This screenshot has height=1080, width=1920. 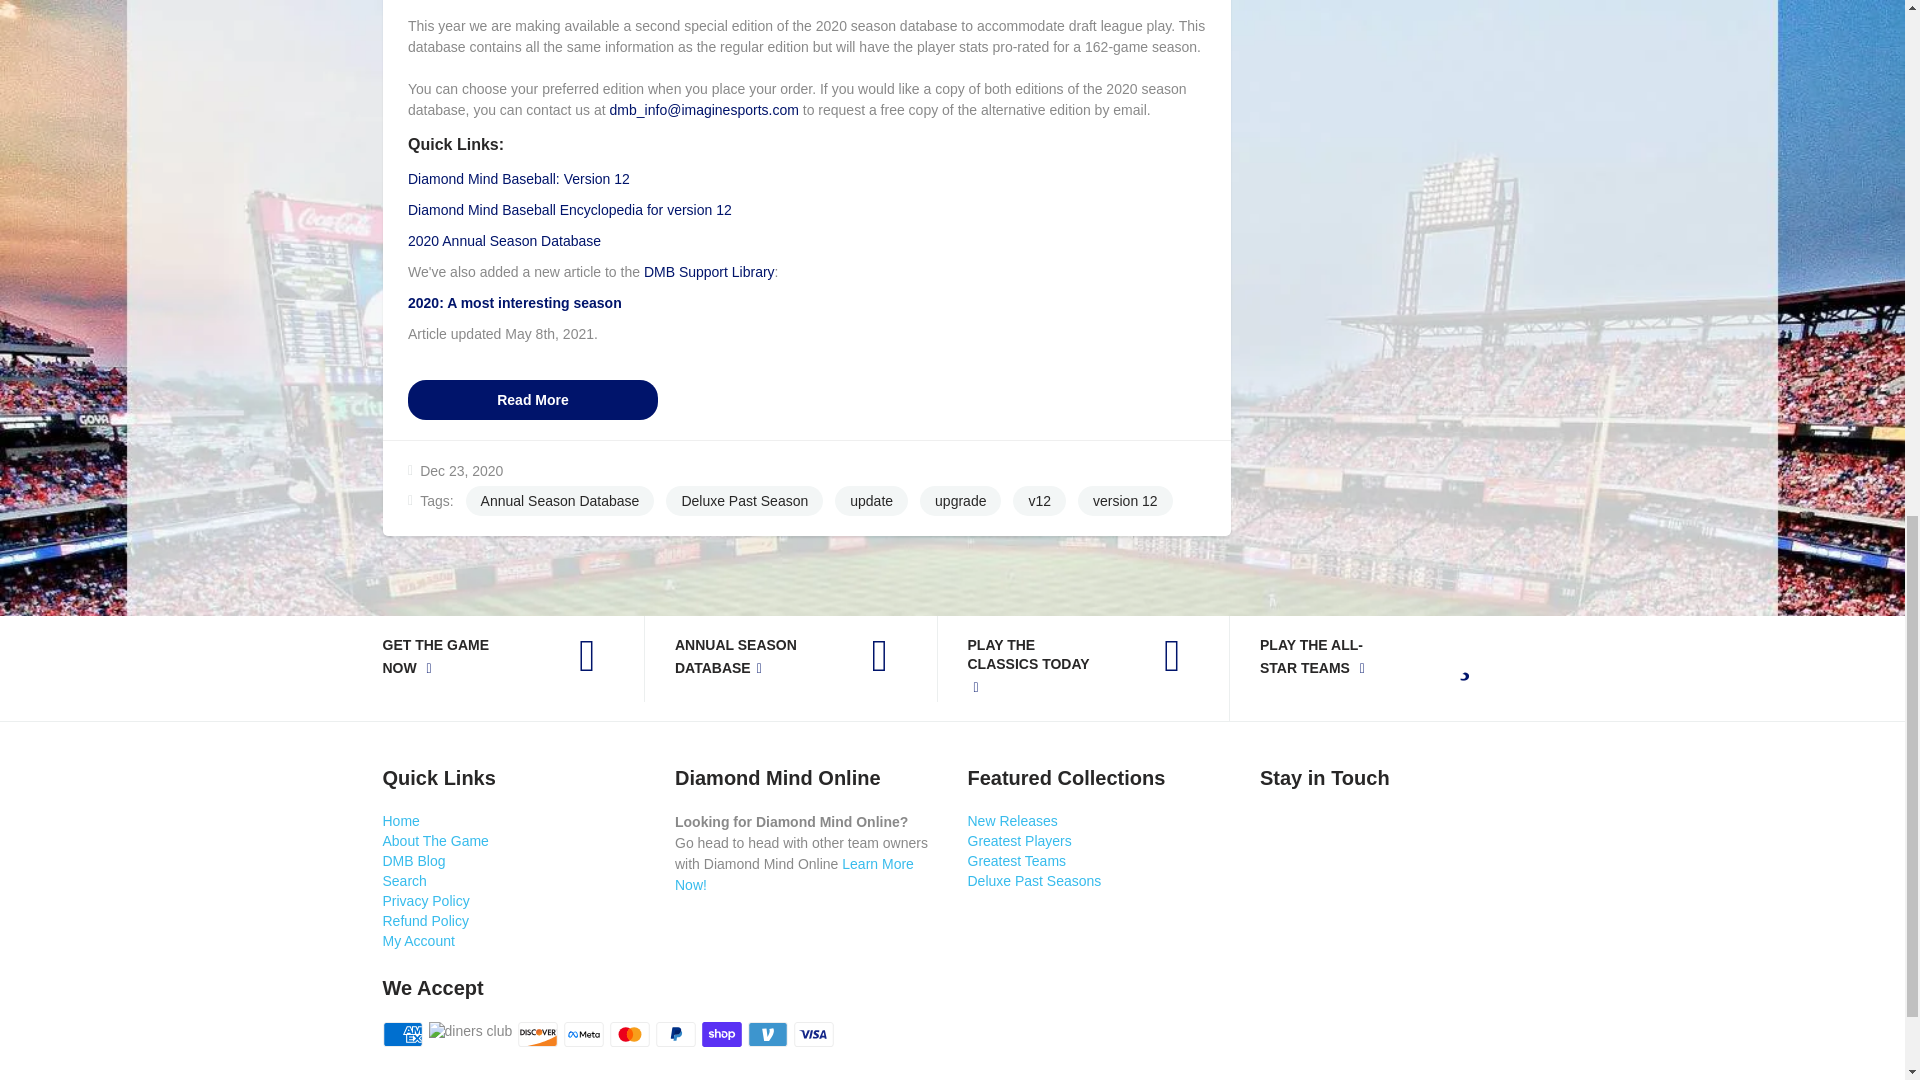 What do you see at coordinates (504, 241) in the screenshot?
I see `2020 Annual Season Database` at bounding box center [504, 241].